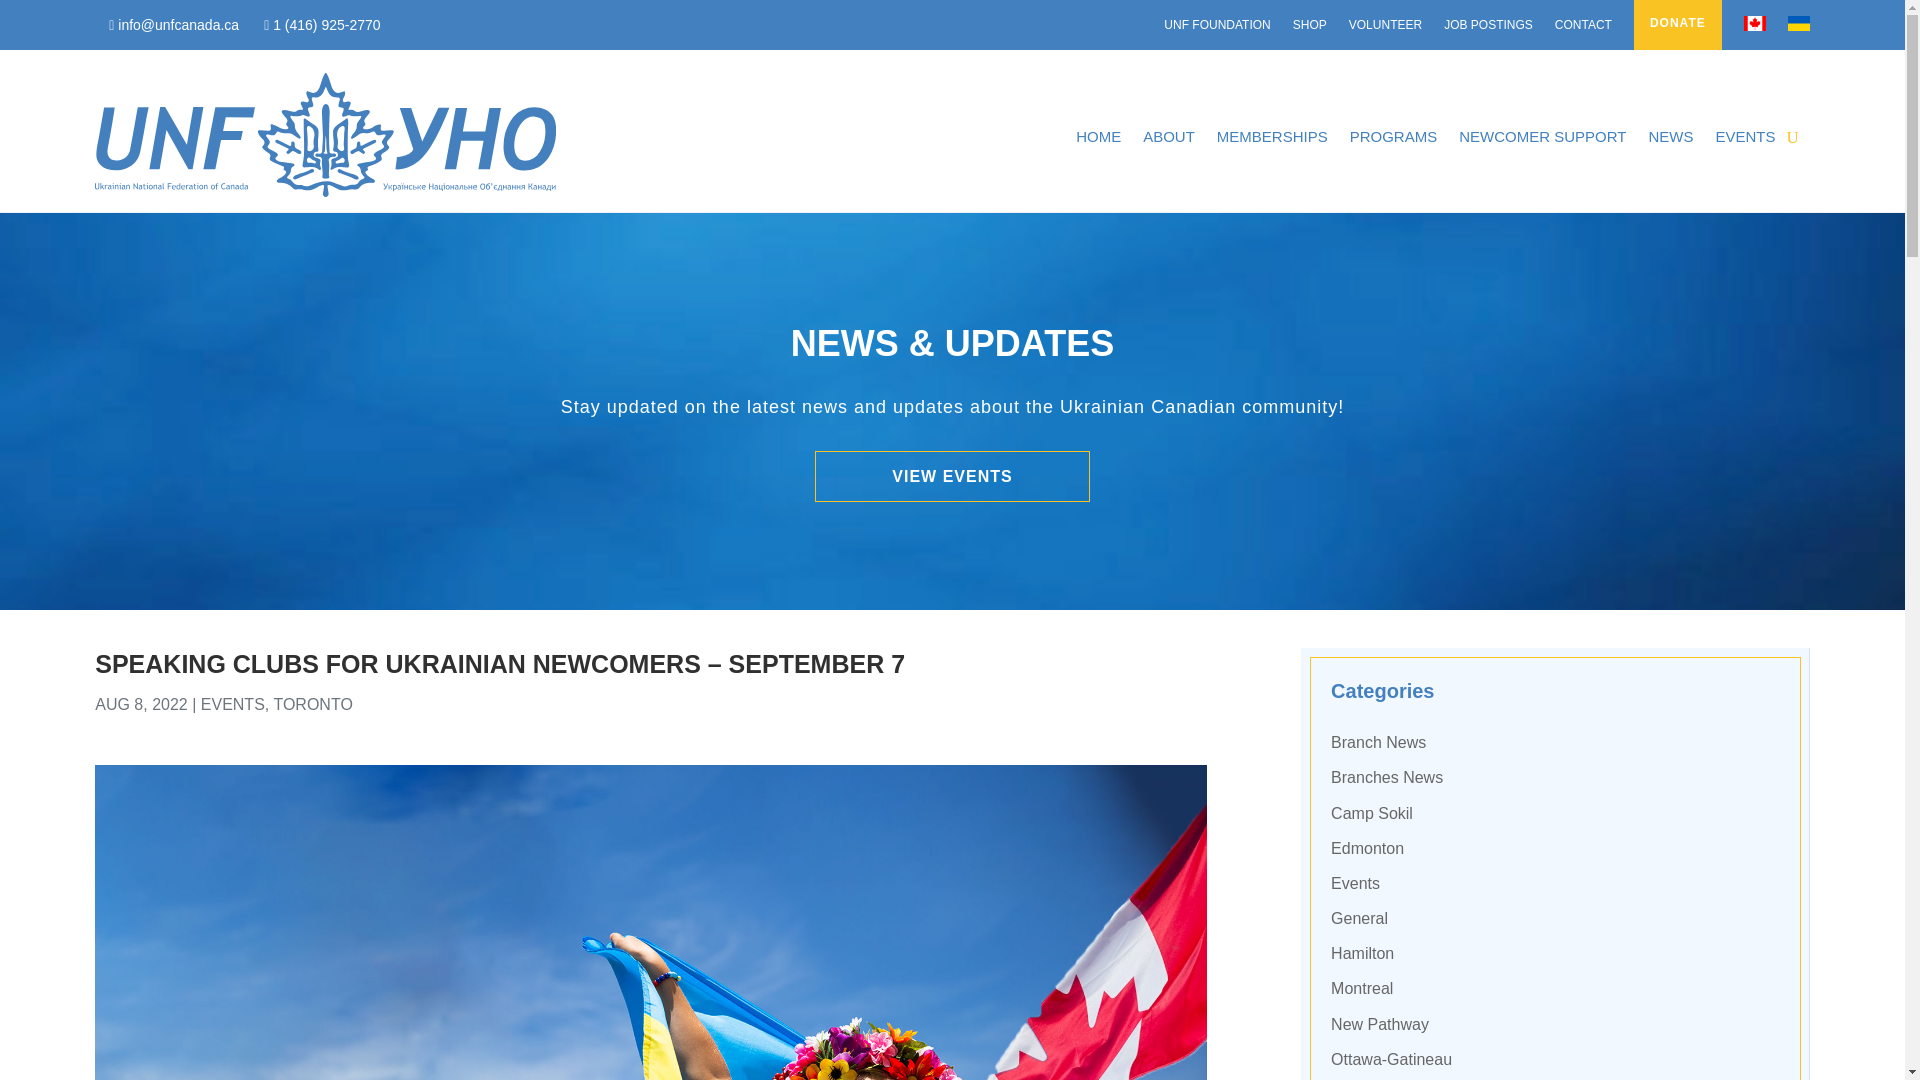 Image resolution: width=1920 pixels, height=1080 pixels. Describe the element at coordinates (1488, 28) in the screenshot. I see `JOB POSTINGS` at that location.